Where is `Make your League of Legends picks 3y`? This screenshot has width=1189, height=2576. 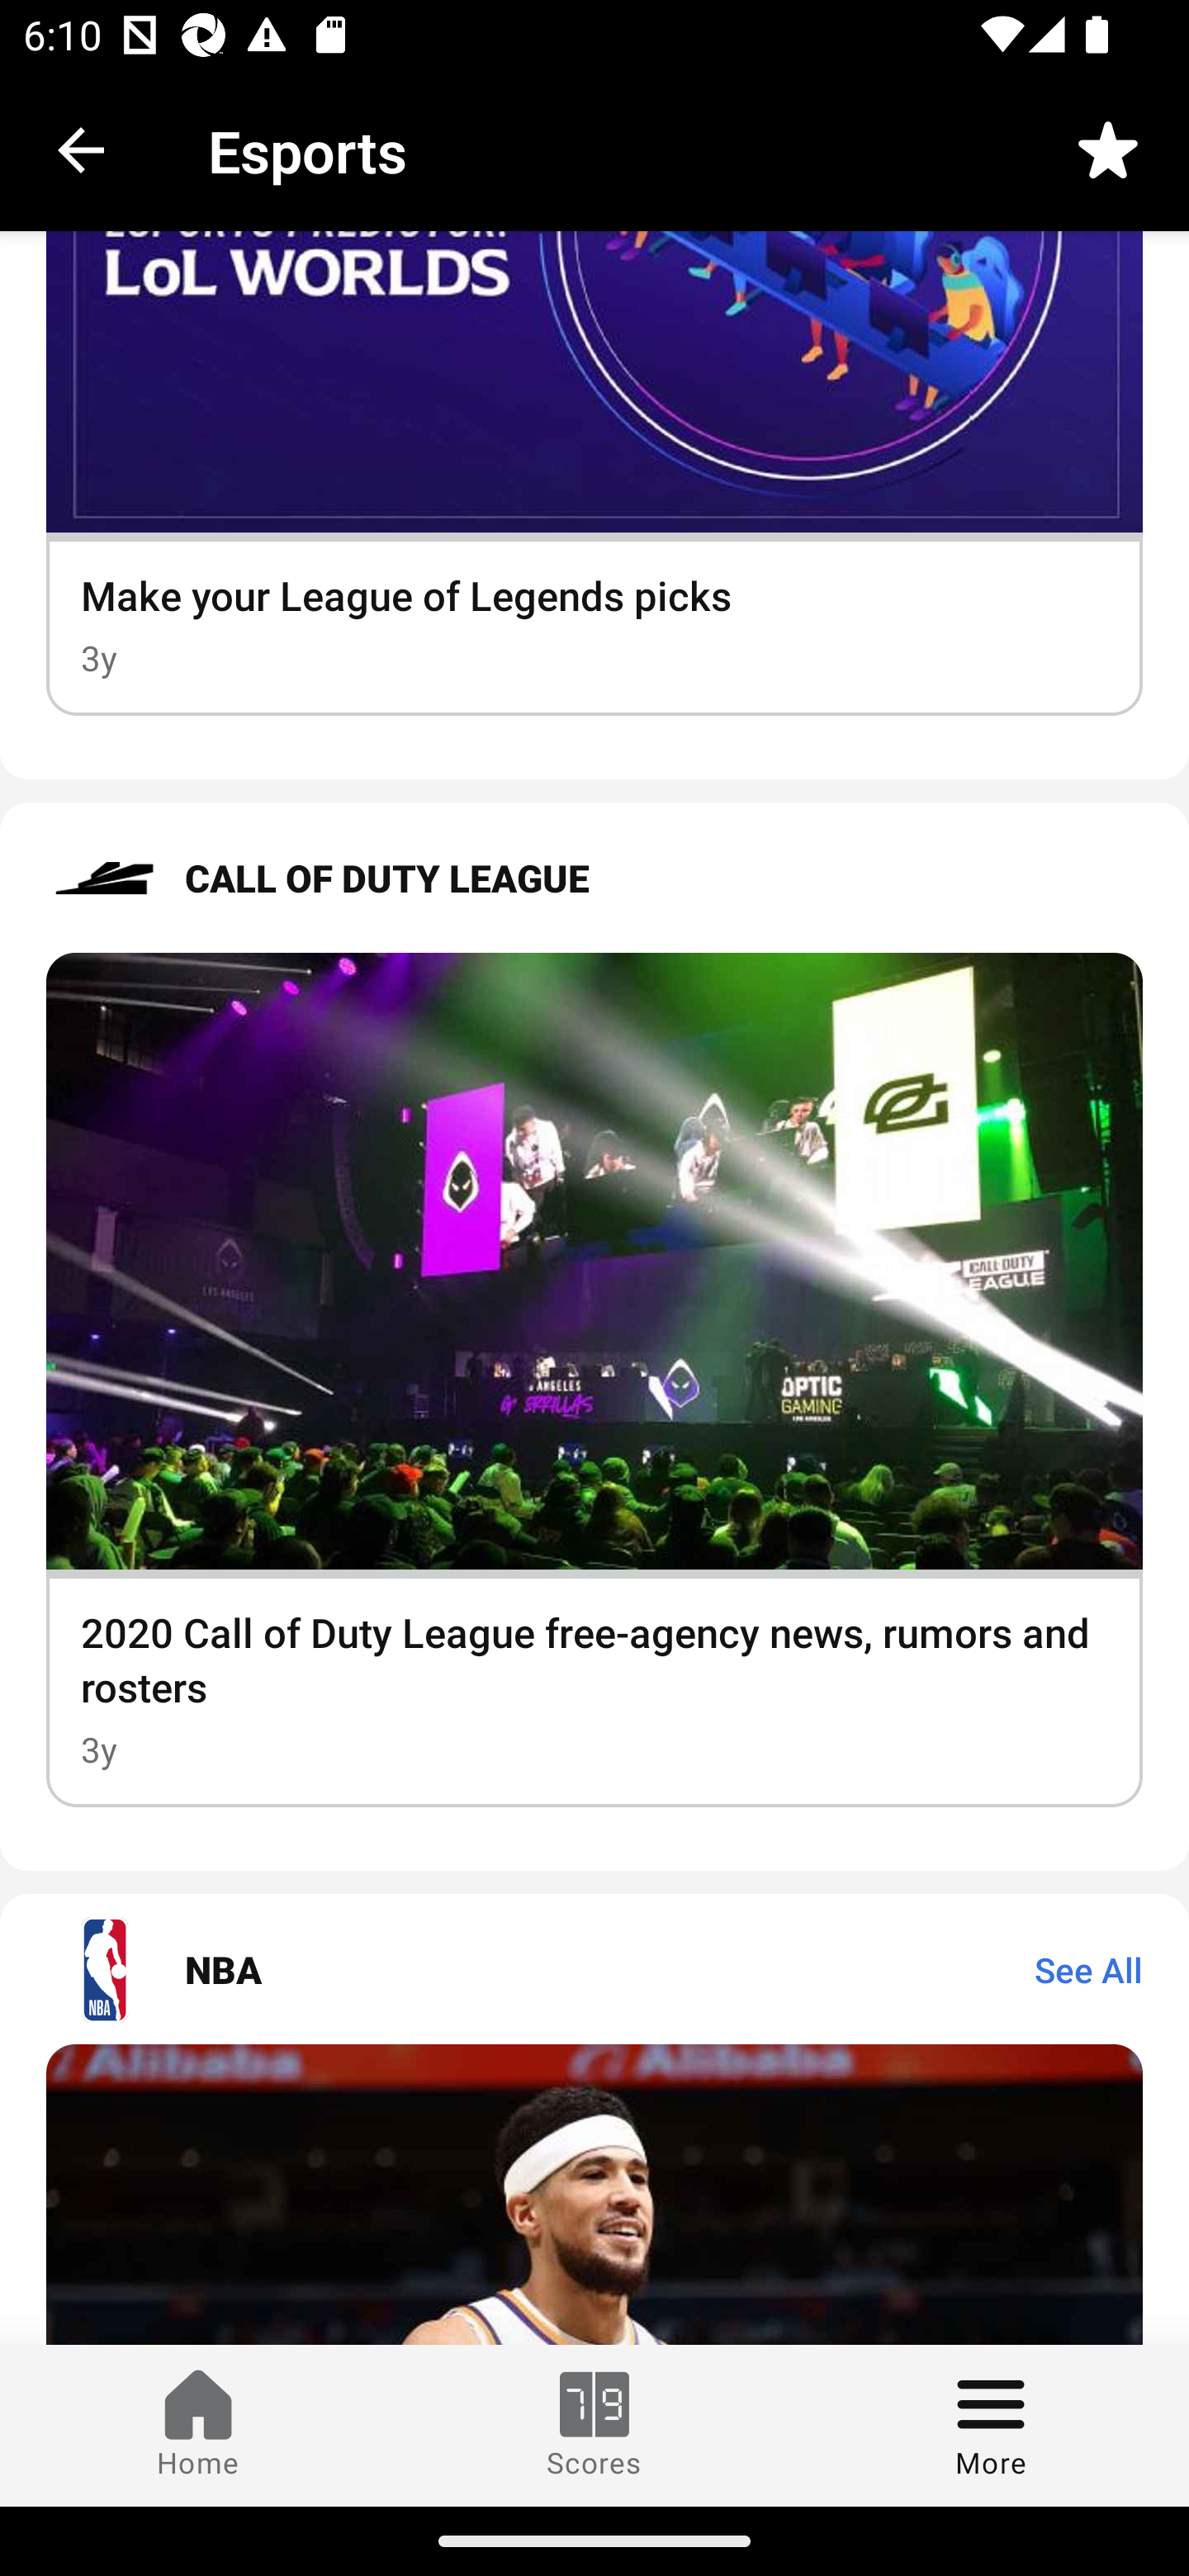 Make your League of Legends picks 3y is located at coordinates (594, 474).